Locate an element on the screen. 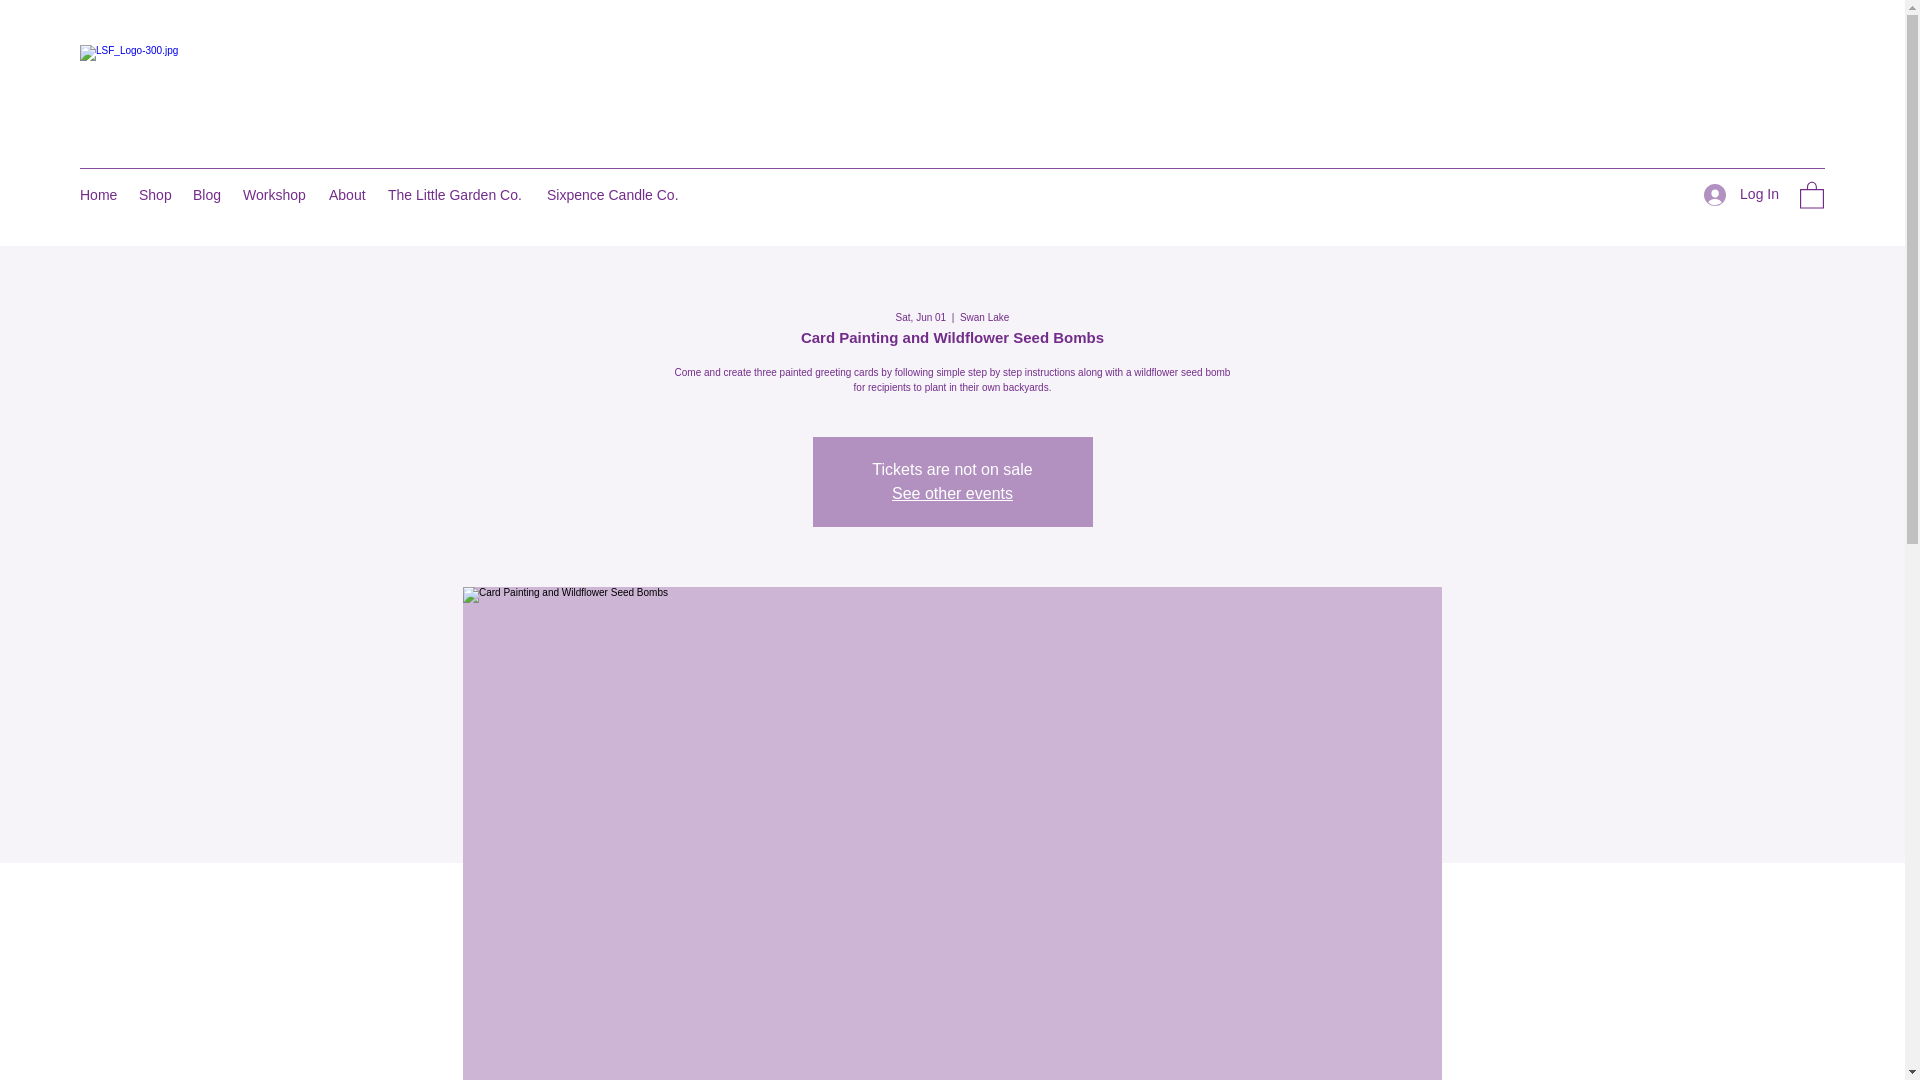  See other events is located at coordinates (952, 493).